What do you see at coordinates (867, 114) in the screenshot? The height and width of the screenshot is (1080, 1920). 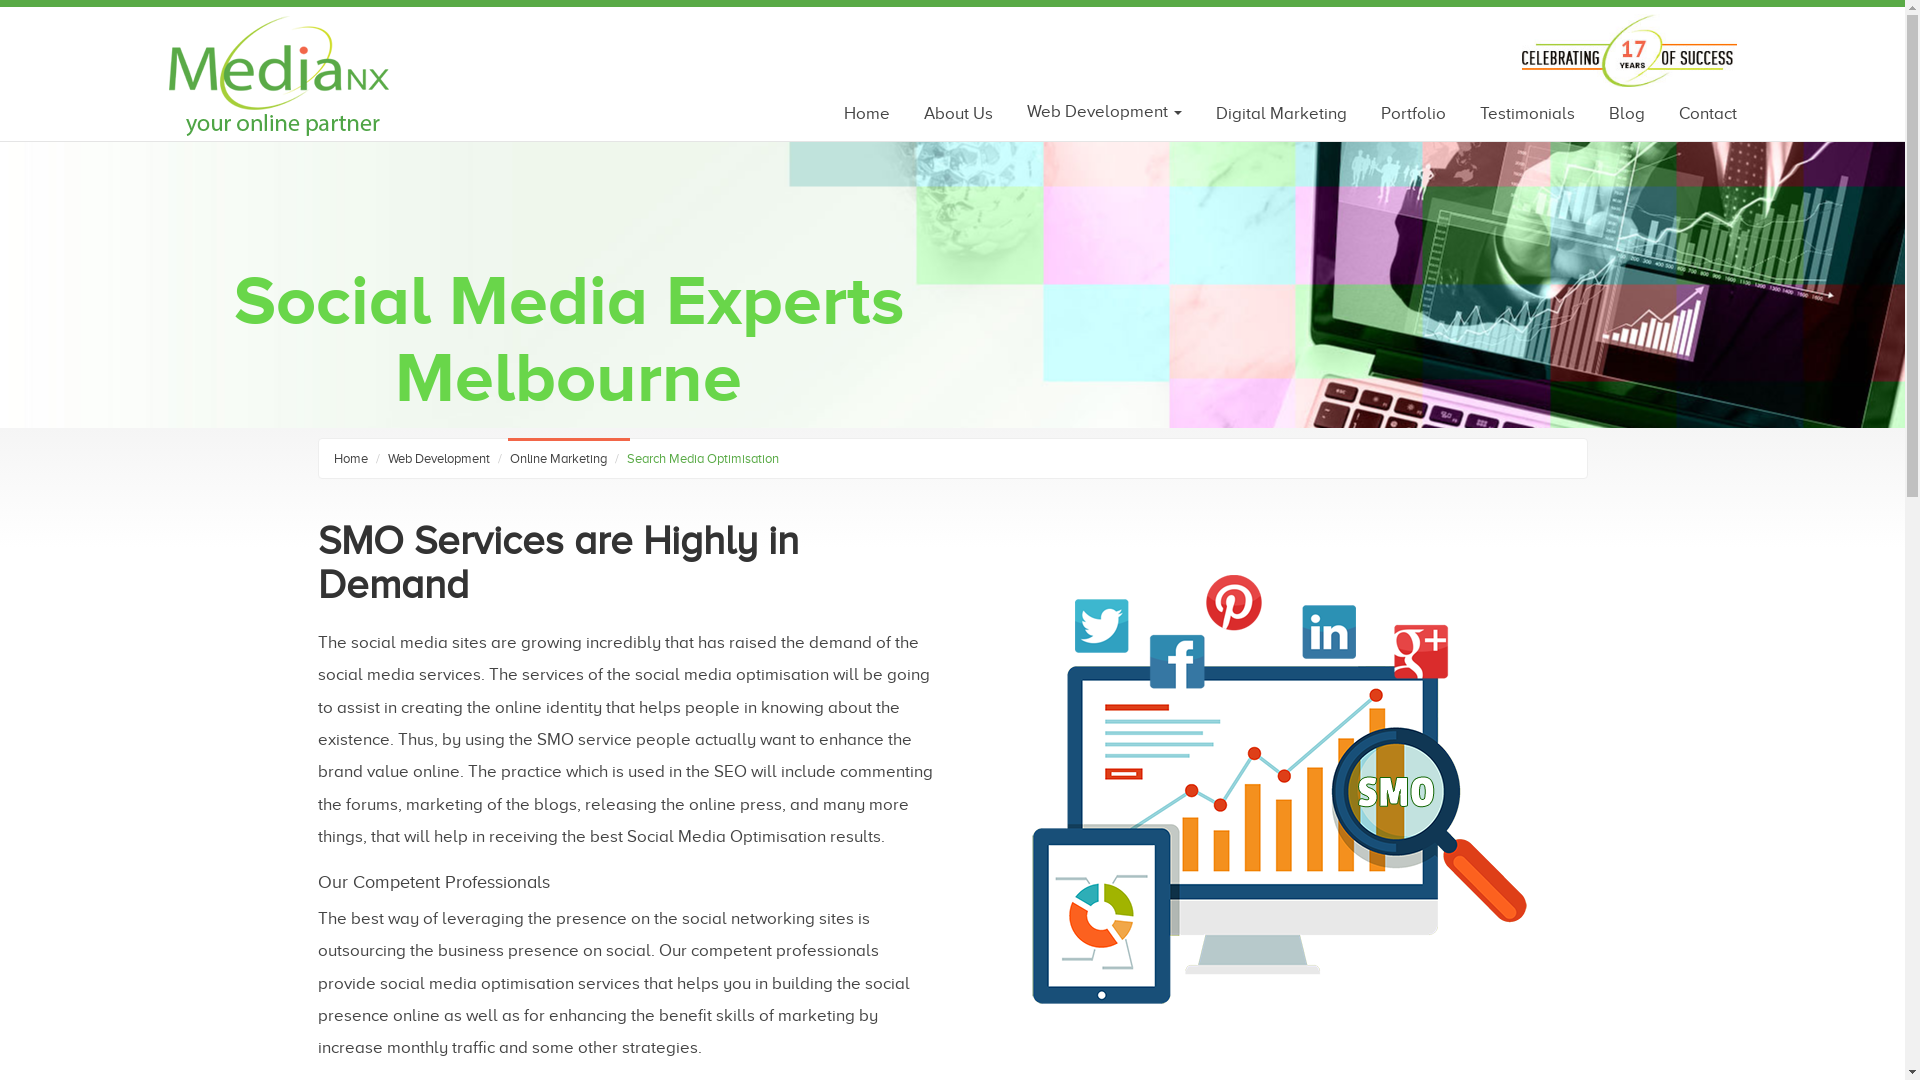 I see `Home` at bounding box center [867, 114].